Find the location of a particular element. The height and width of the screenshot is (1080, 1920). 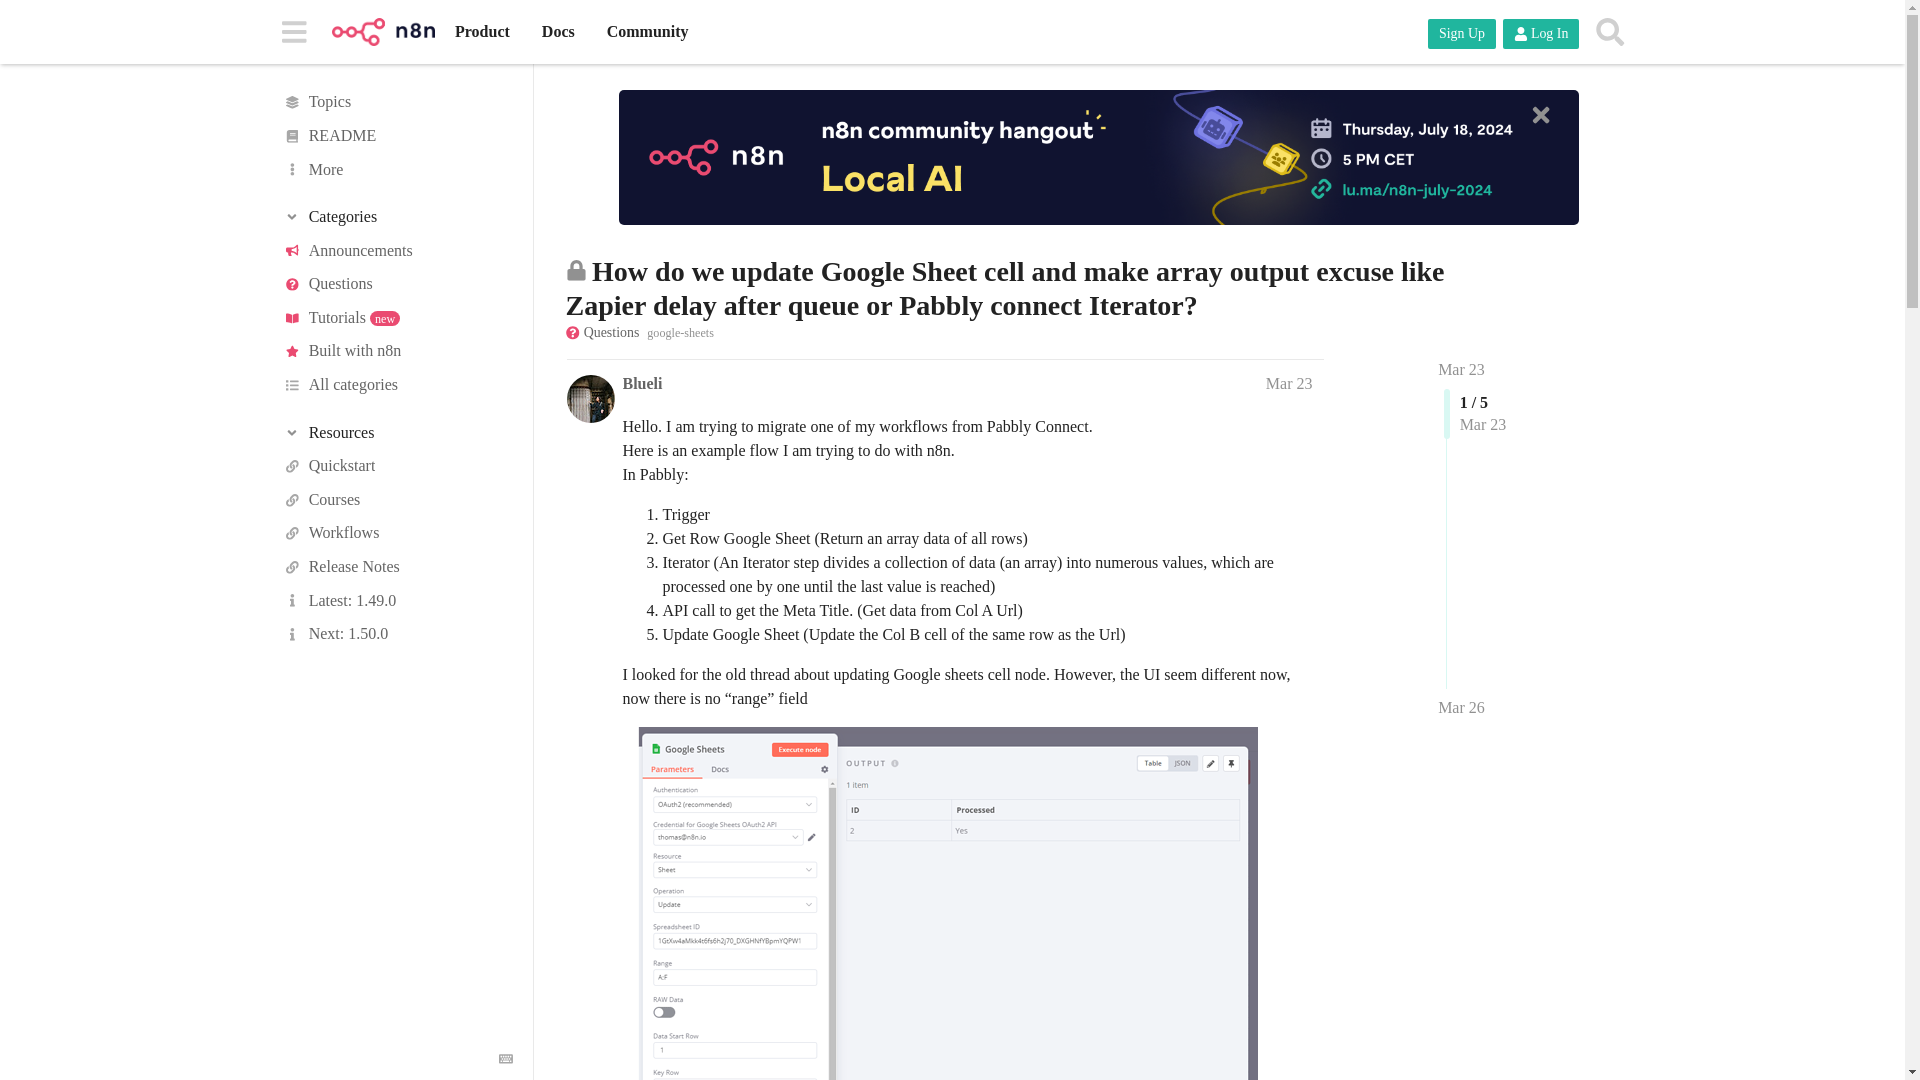

Quickstart is located at coordinates (397, 466).